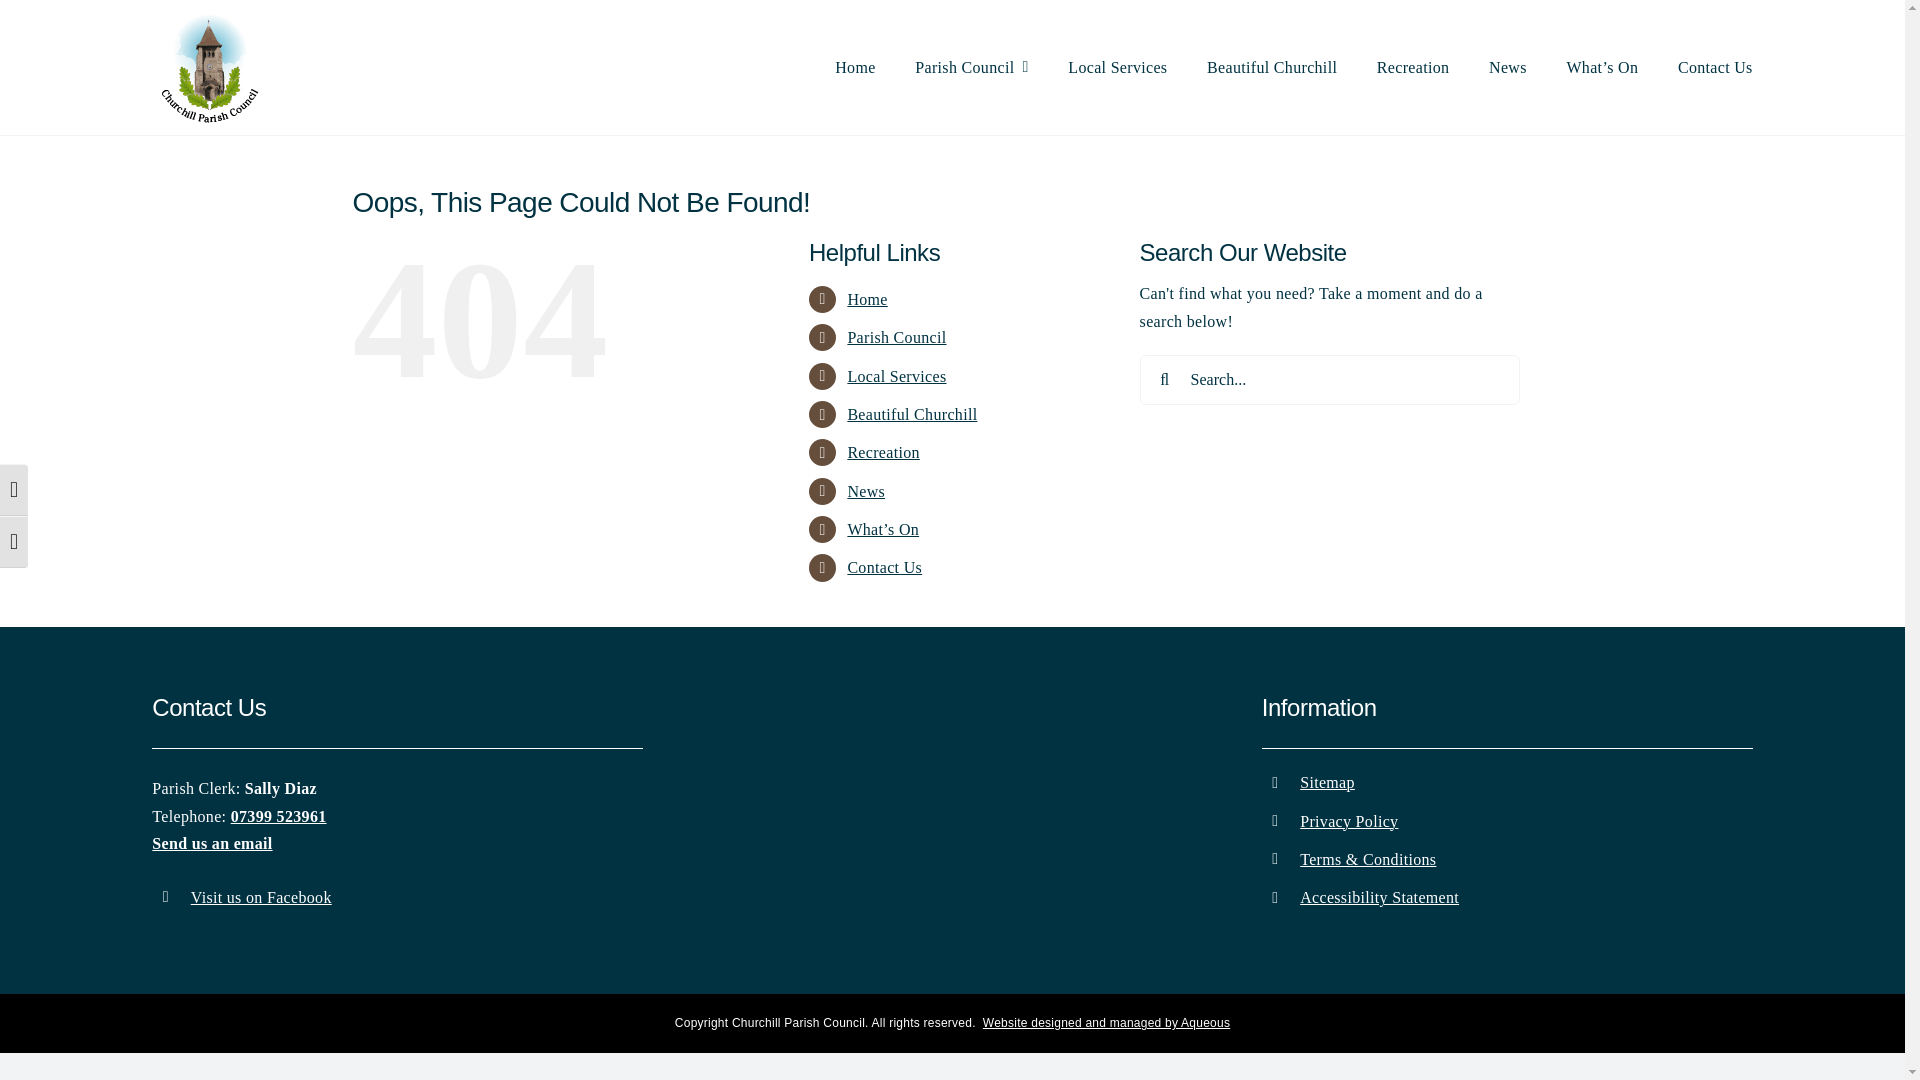 The width and height of the screenshot is (1920, 1080). What do you see at coordinates (896, 337) in the screenshot?
I see `Parish Council` at bounding box center [896, 337].